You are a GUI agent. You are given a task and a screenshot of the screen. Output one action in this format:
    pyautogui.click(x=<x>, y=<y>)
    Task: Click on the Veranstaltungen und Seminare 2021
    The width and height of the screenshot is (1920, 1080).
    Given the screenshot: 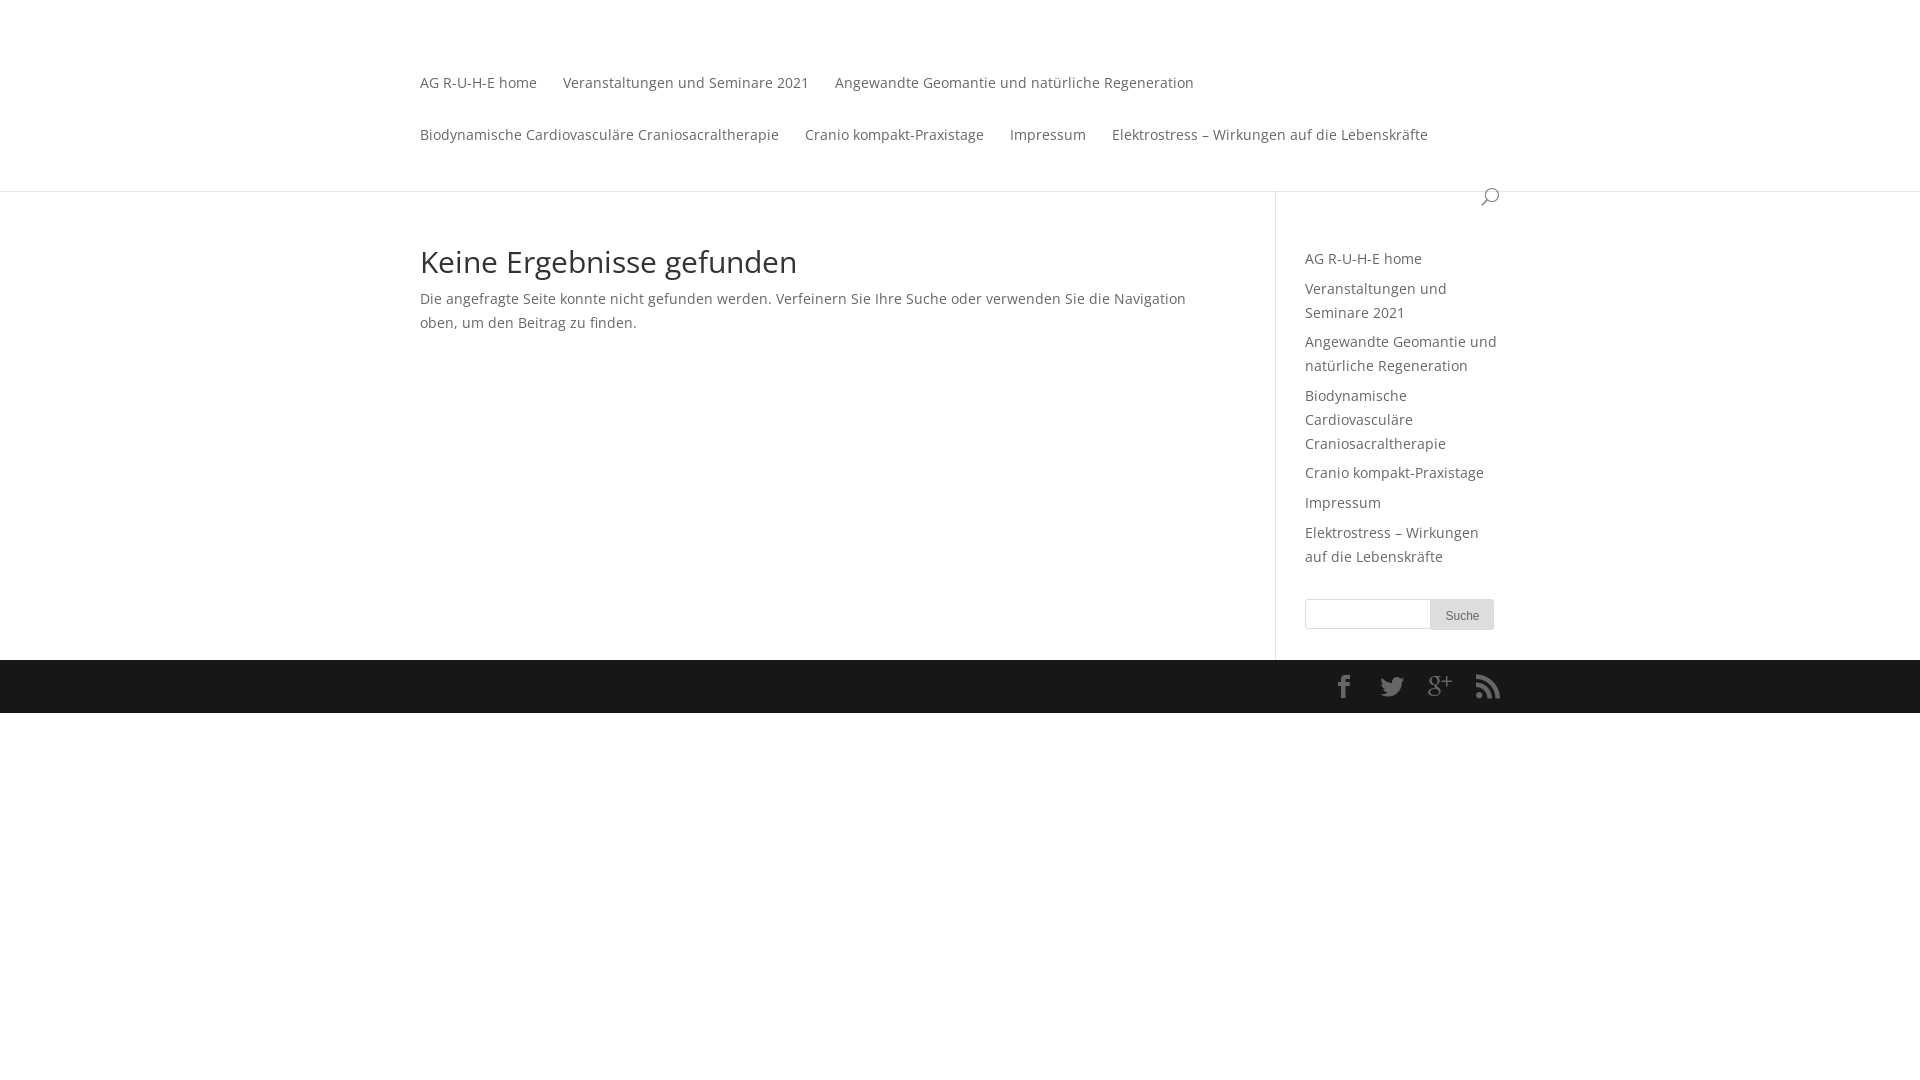 What is the action you would take?
    pyautogui.click(x=686, y=97)
    